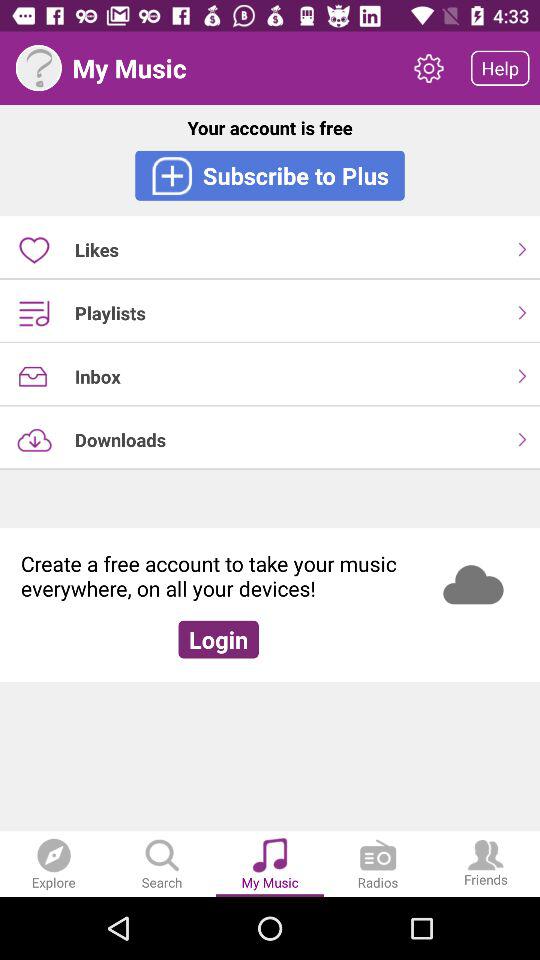 This screenshot has width=540, height=960. What do you see at coordinates (428, 68) in the screenshot?
I see `launch the icon next to the help icon` at bounding box center [428, 68].